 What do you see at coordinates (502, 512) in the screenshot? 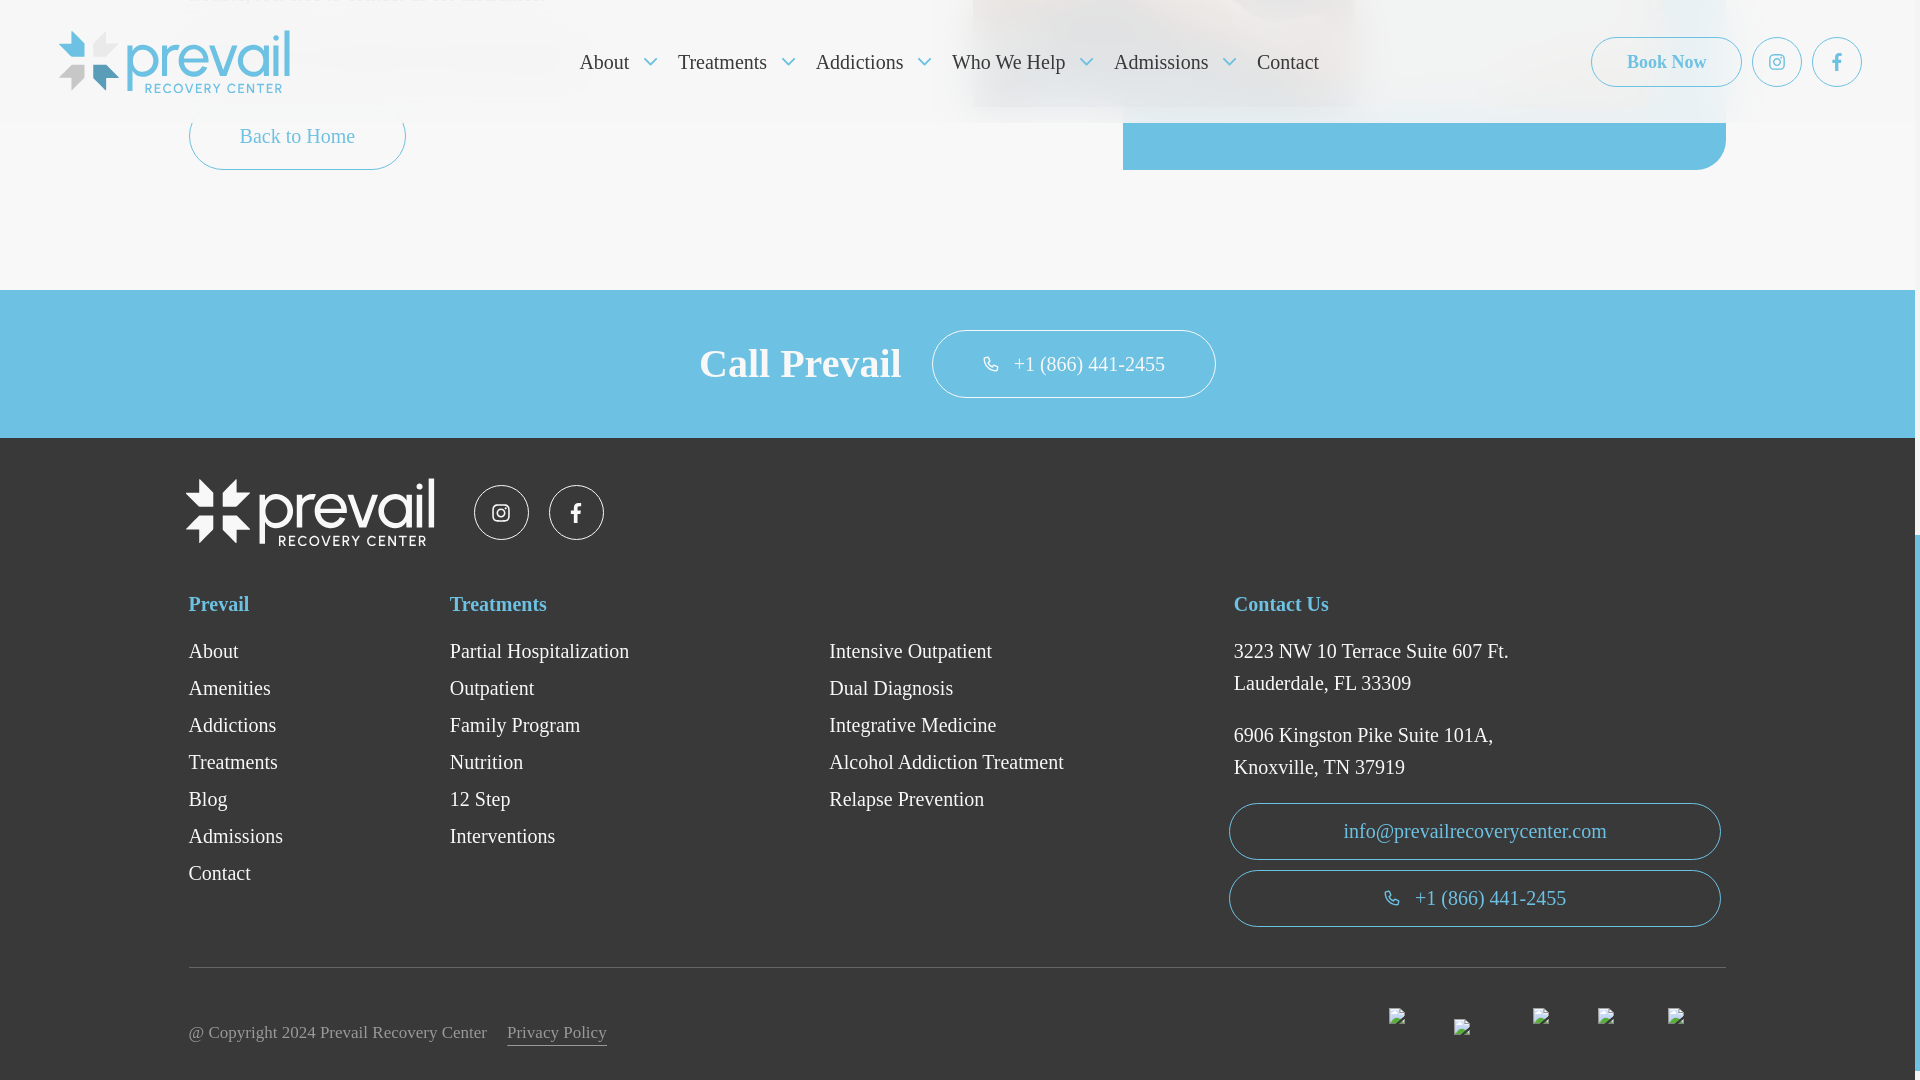
I see `Instagram` at bounding box center [502, 512].